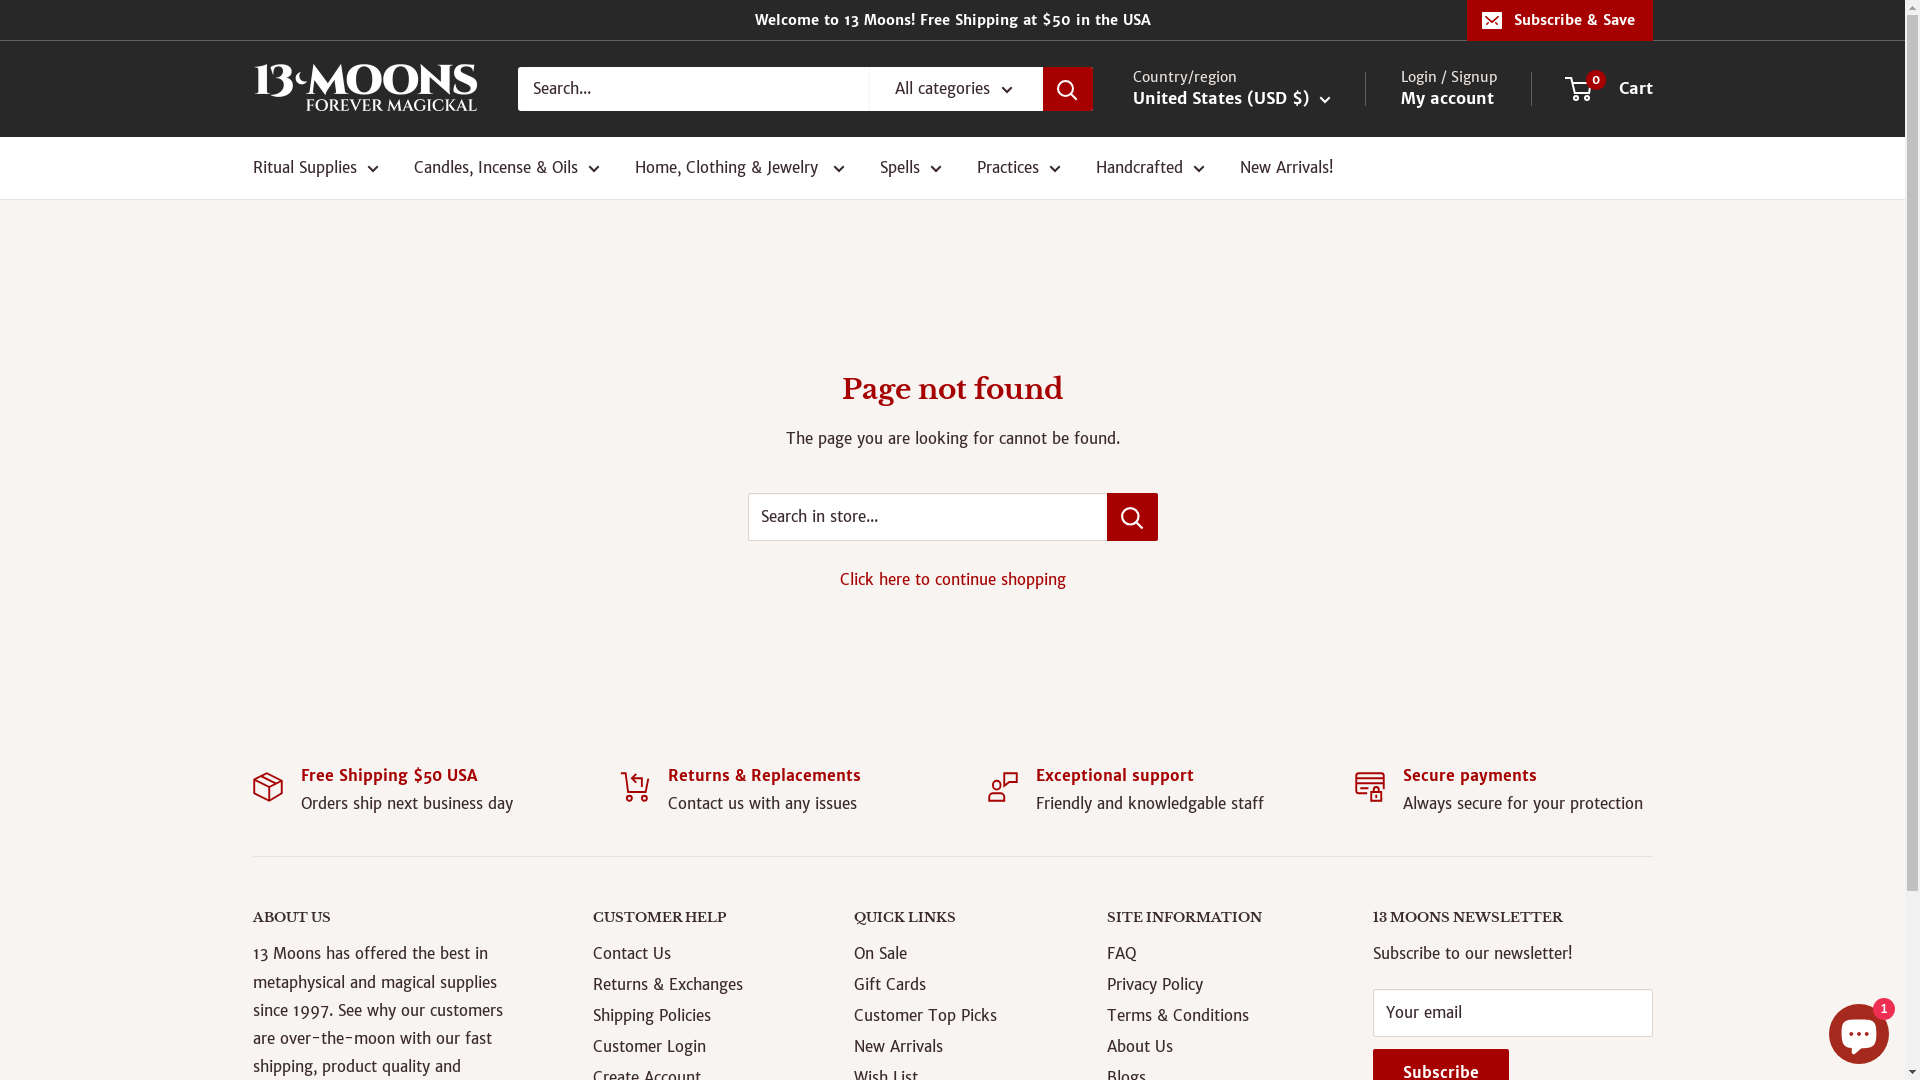 This screenshot has height=1080, width=1920. Describe the element at coordinates (1859, 1030) in the screenshot. I see `Shopify online store chat` at that location.